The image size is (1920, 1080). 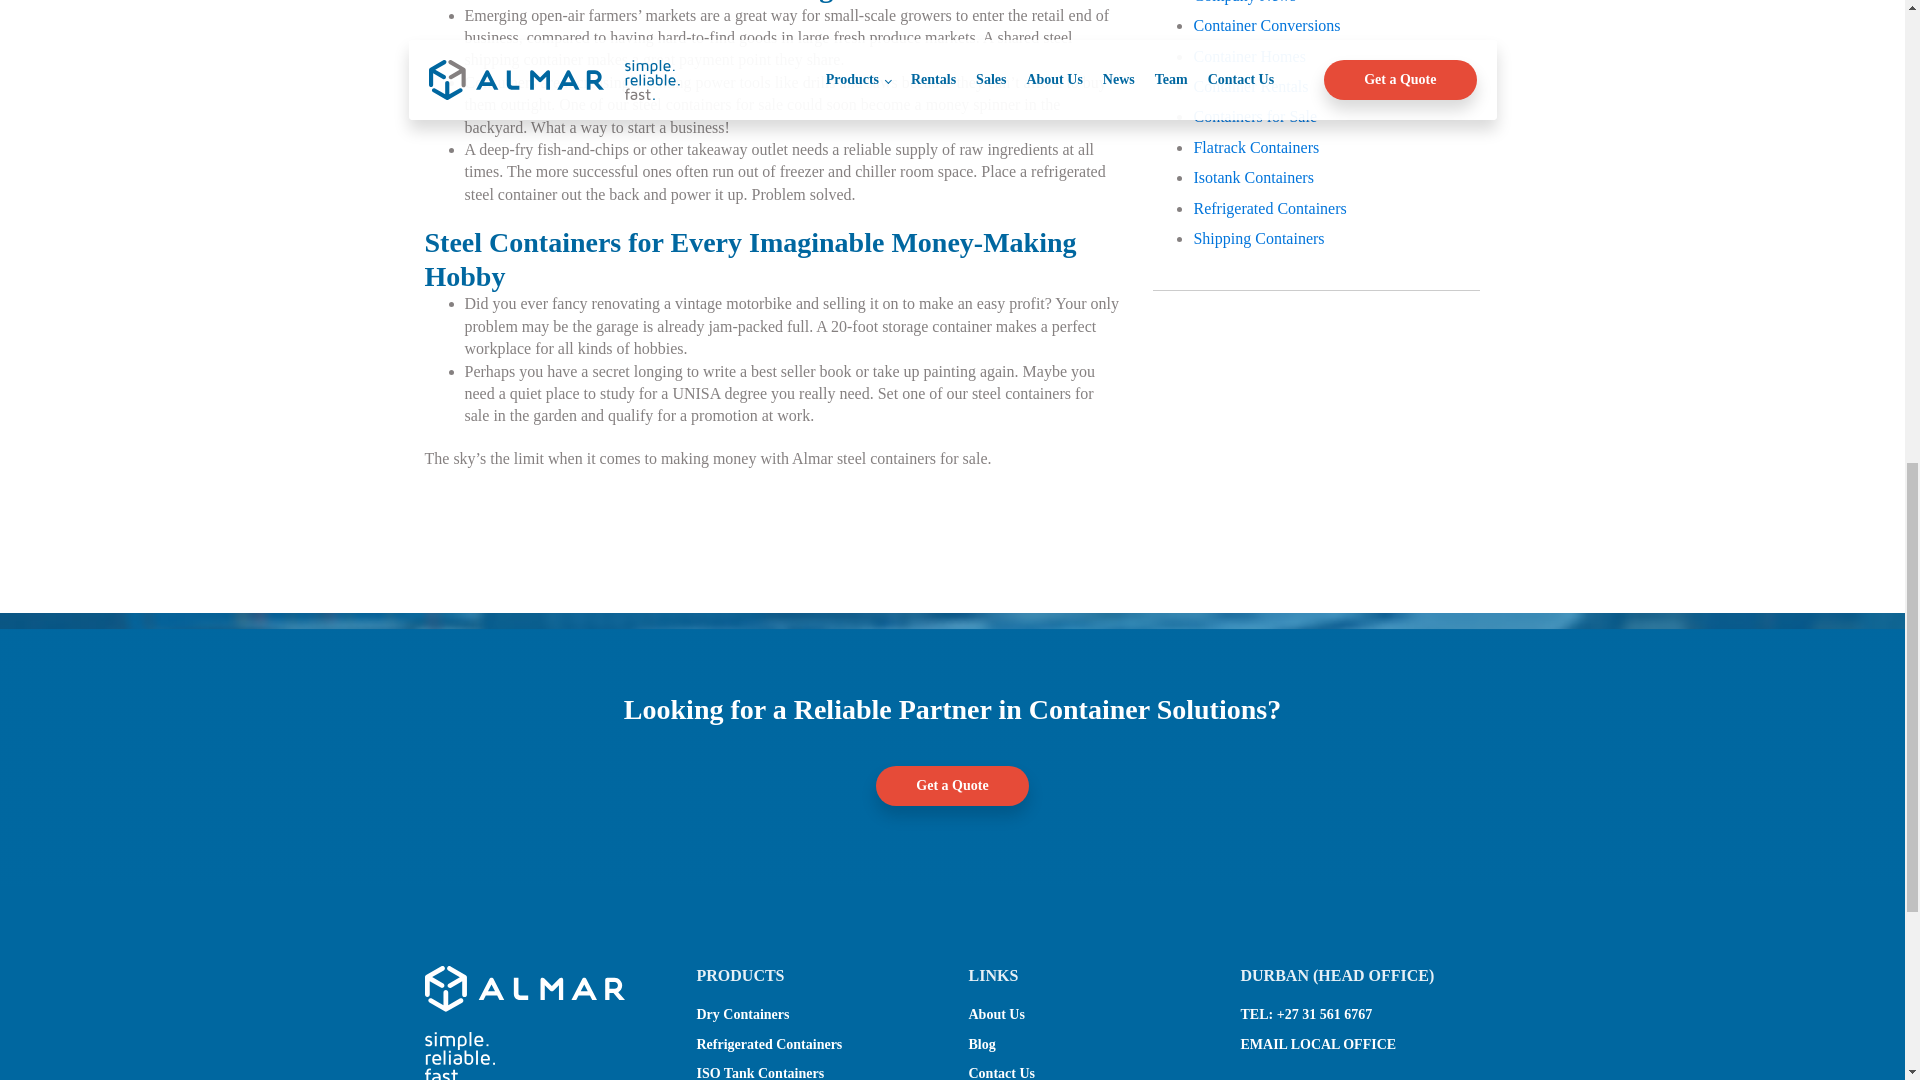 I want to click on Isotank Containers, so click(x=1252, y=176).